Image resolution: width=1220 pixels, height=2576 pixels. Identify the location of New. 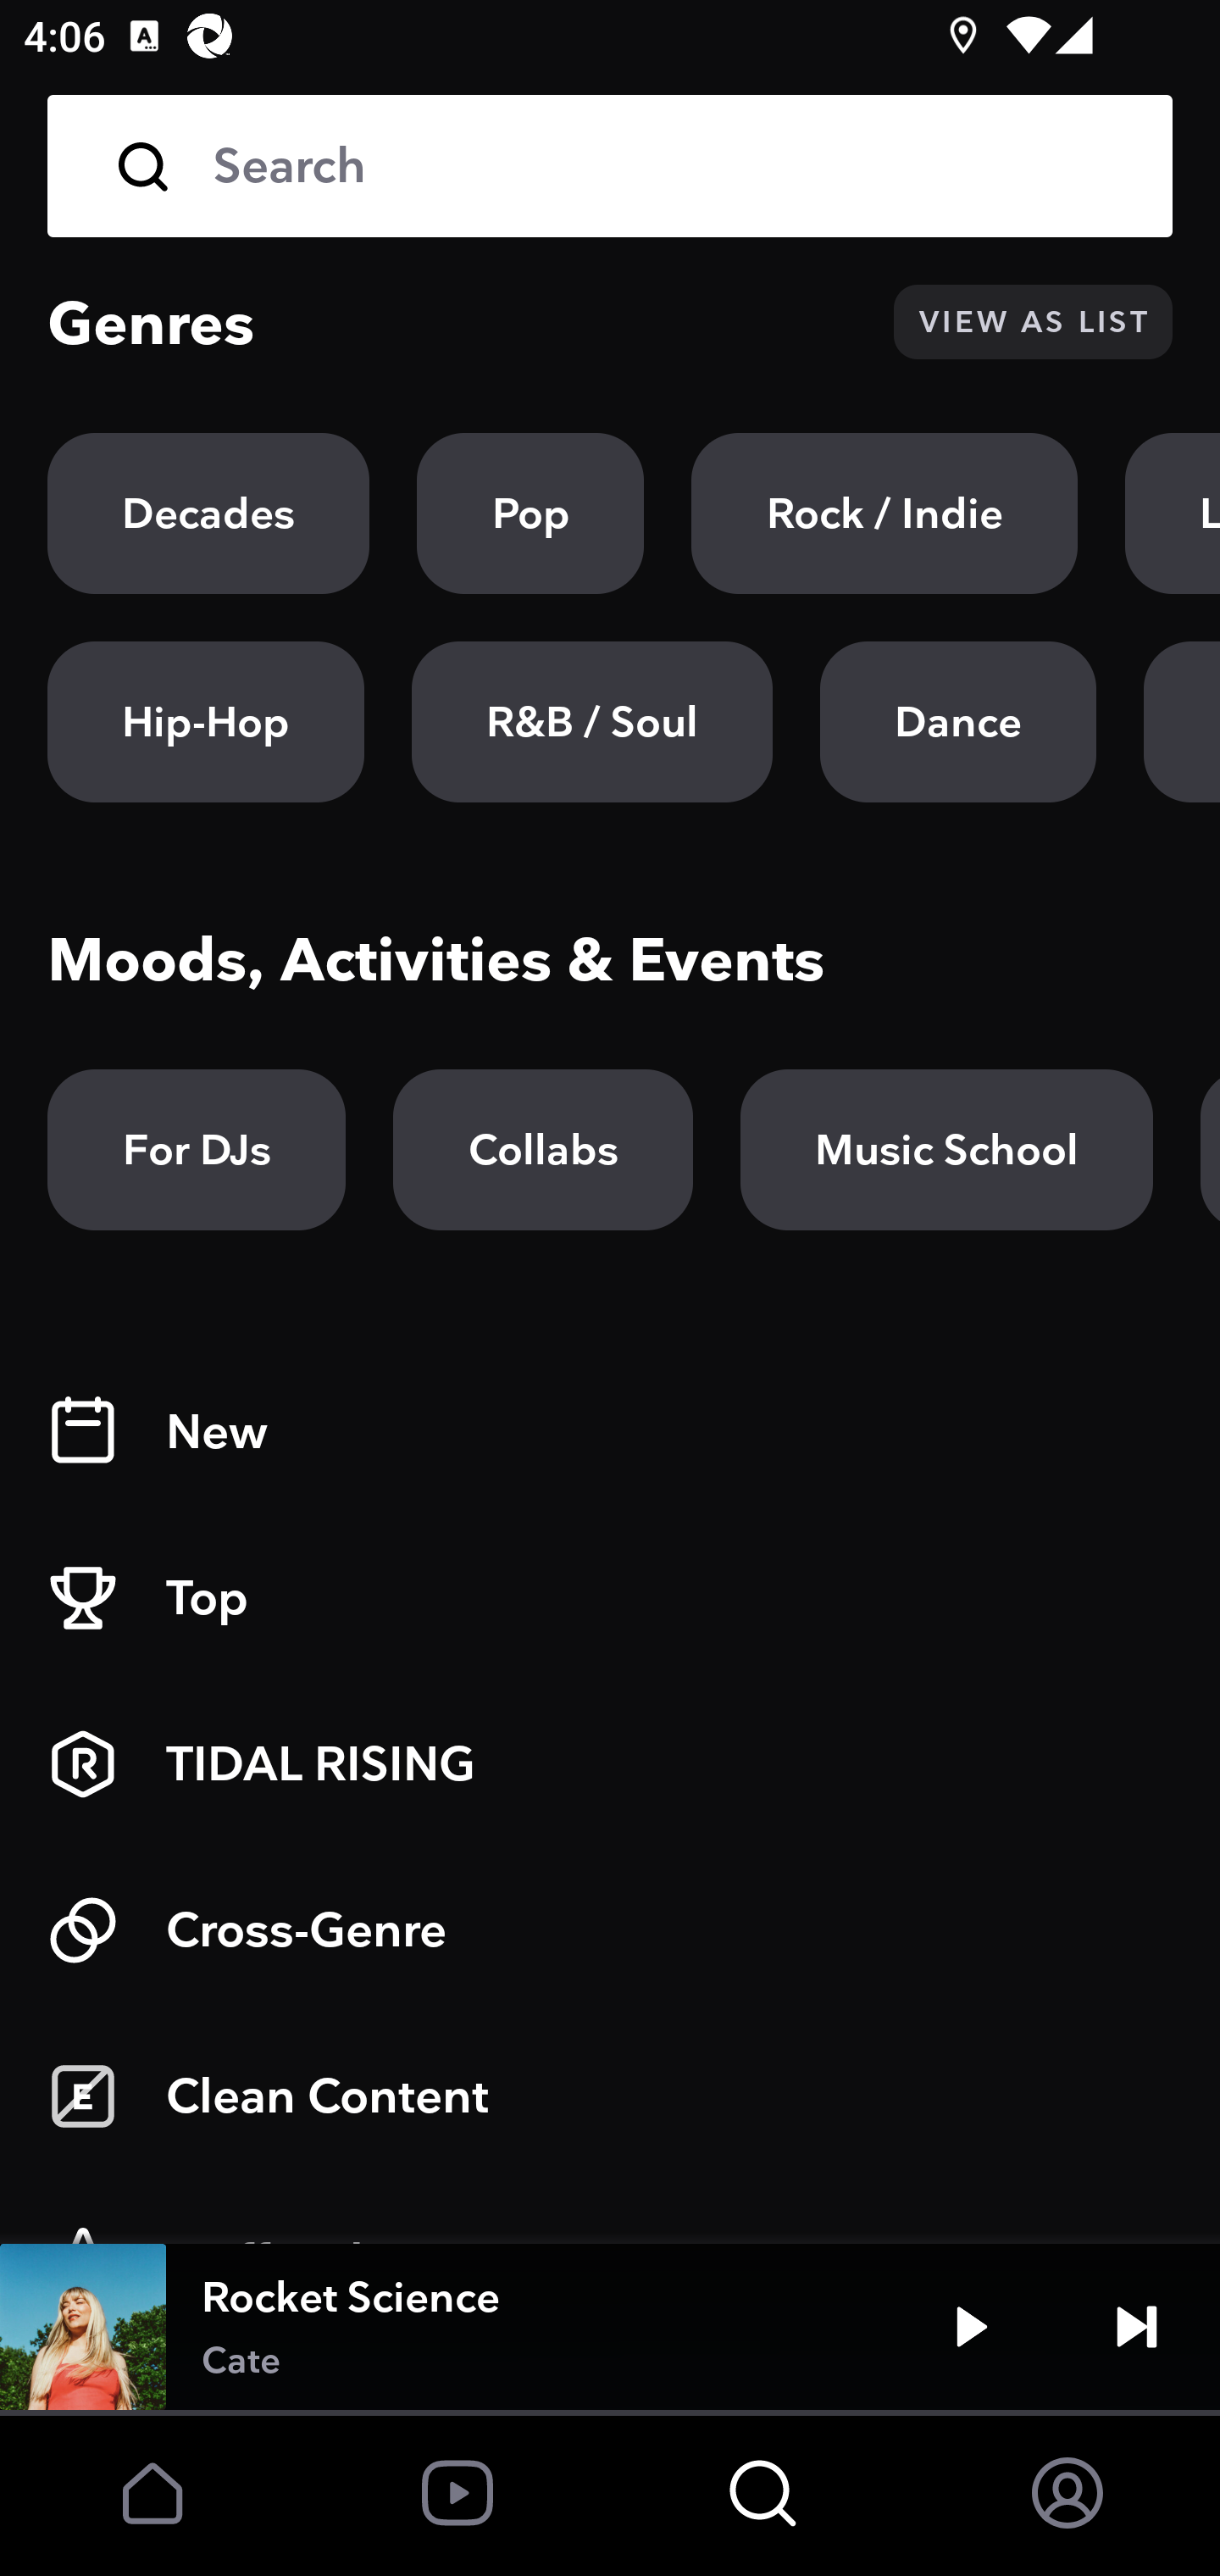
(610, 1432).